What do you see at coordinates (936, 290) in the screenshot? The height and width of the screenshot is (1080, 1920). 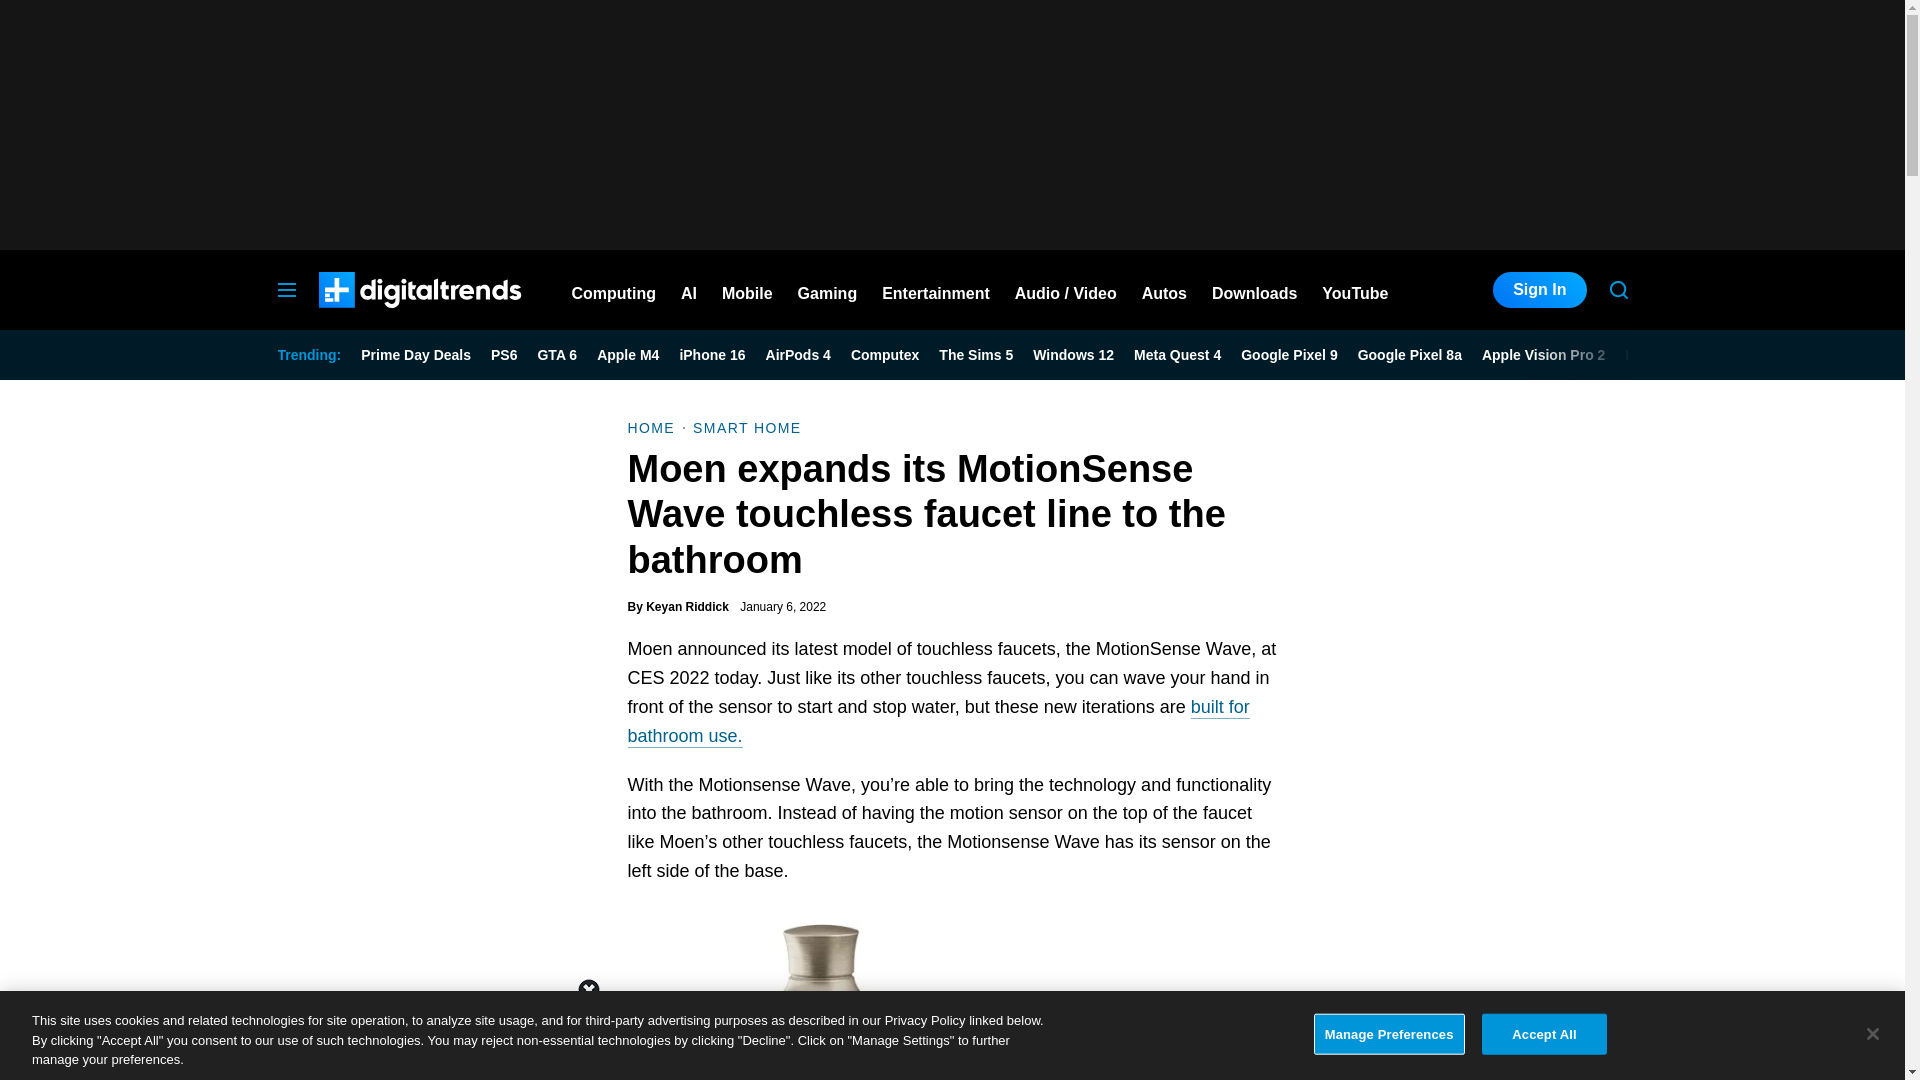 I see `Entertainment` at bounding box center [936, 290].